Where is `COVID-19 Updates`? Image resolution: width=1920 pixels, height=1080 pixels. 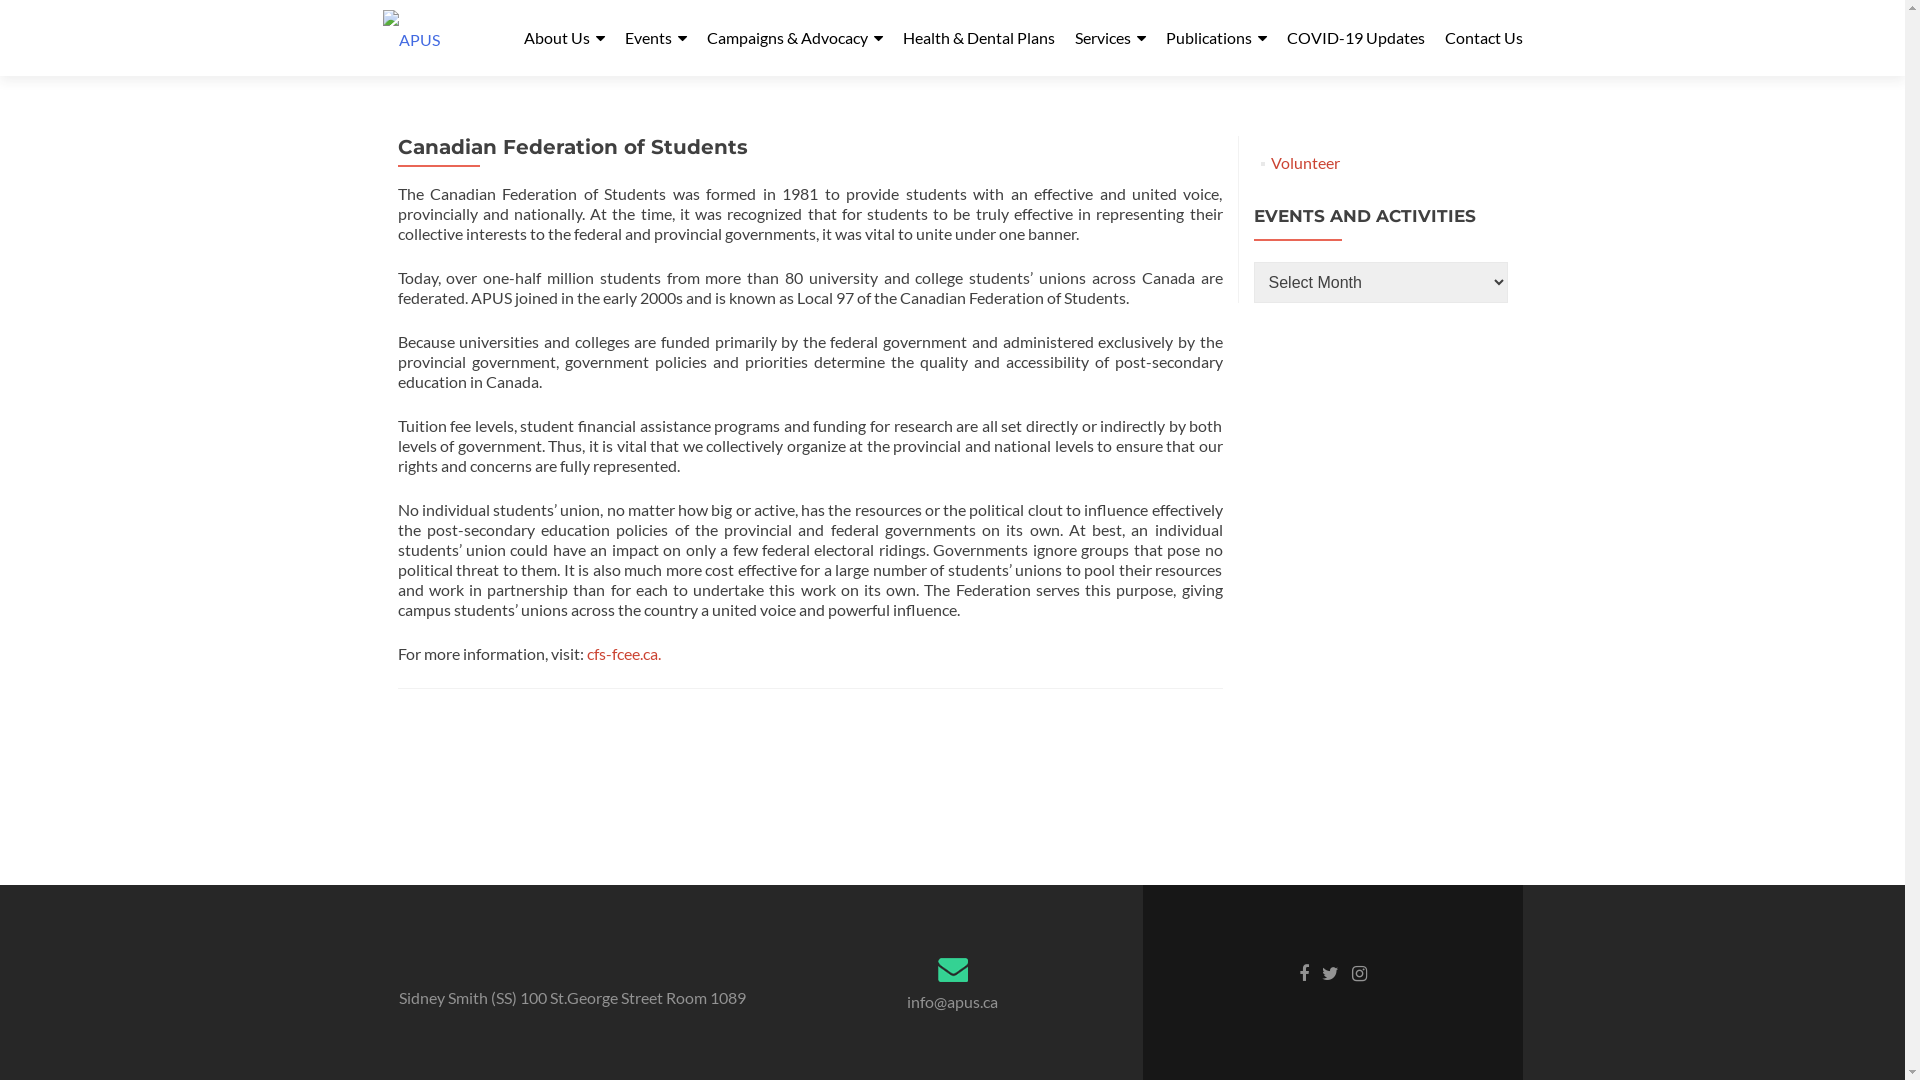 COVID-19 Updates is located at coordinates (1355, 38).